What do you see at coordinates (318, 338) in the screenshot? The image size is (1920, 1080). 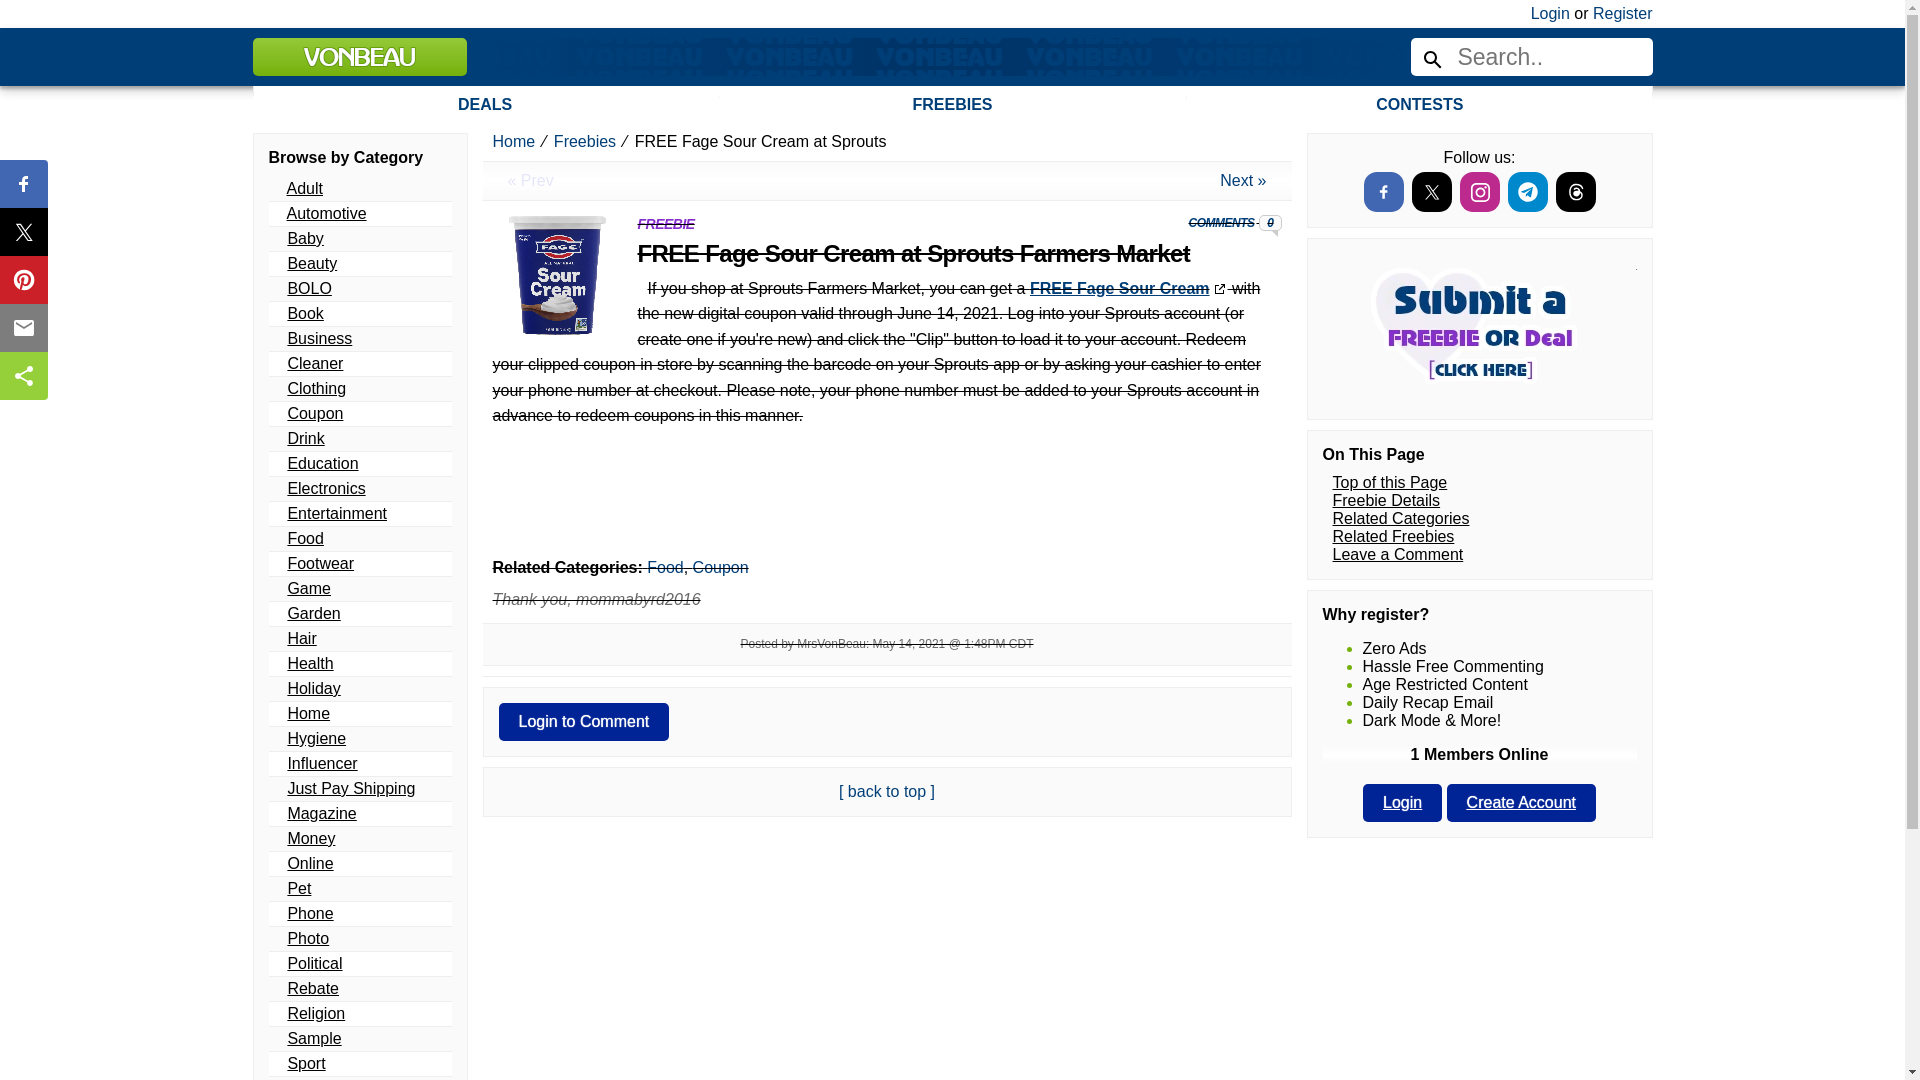 I see `Business` at bounding box center [318, 338].